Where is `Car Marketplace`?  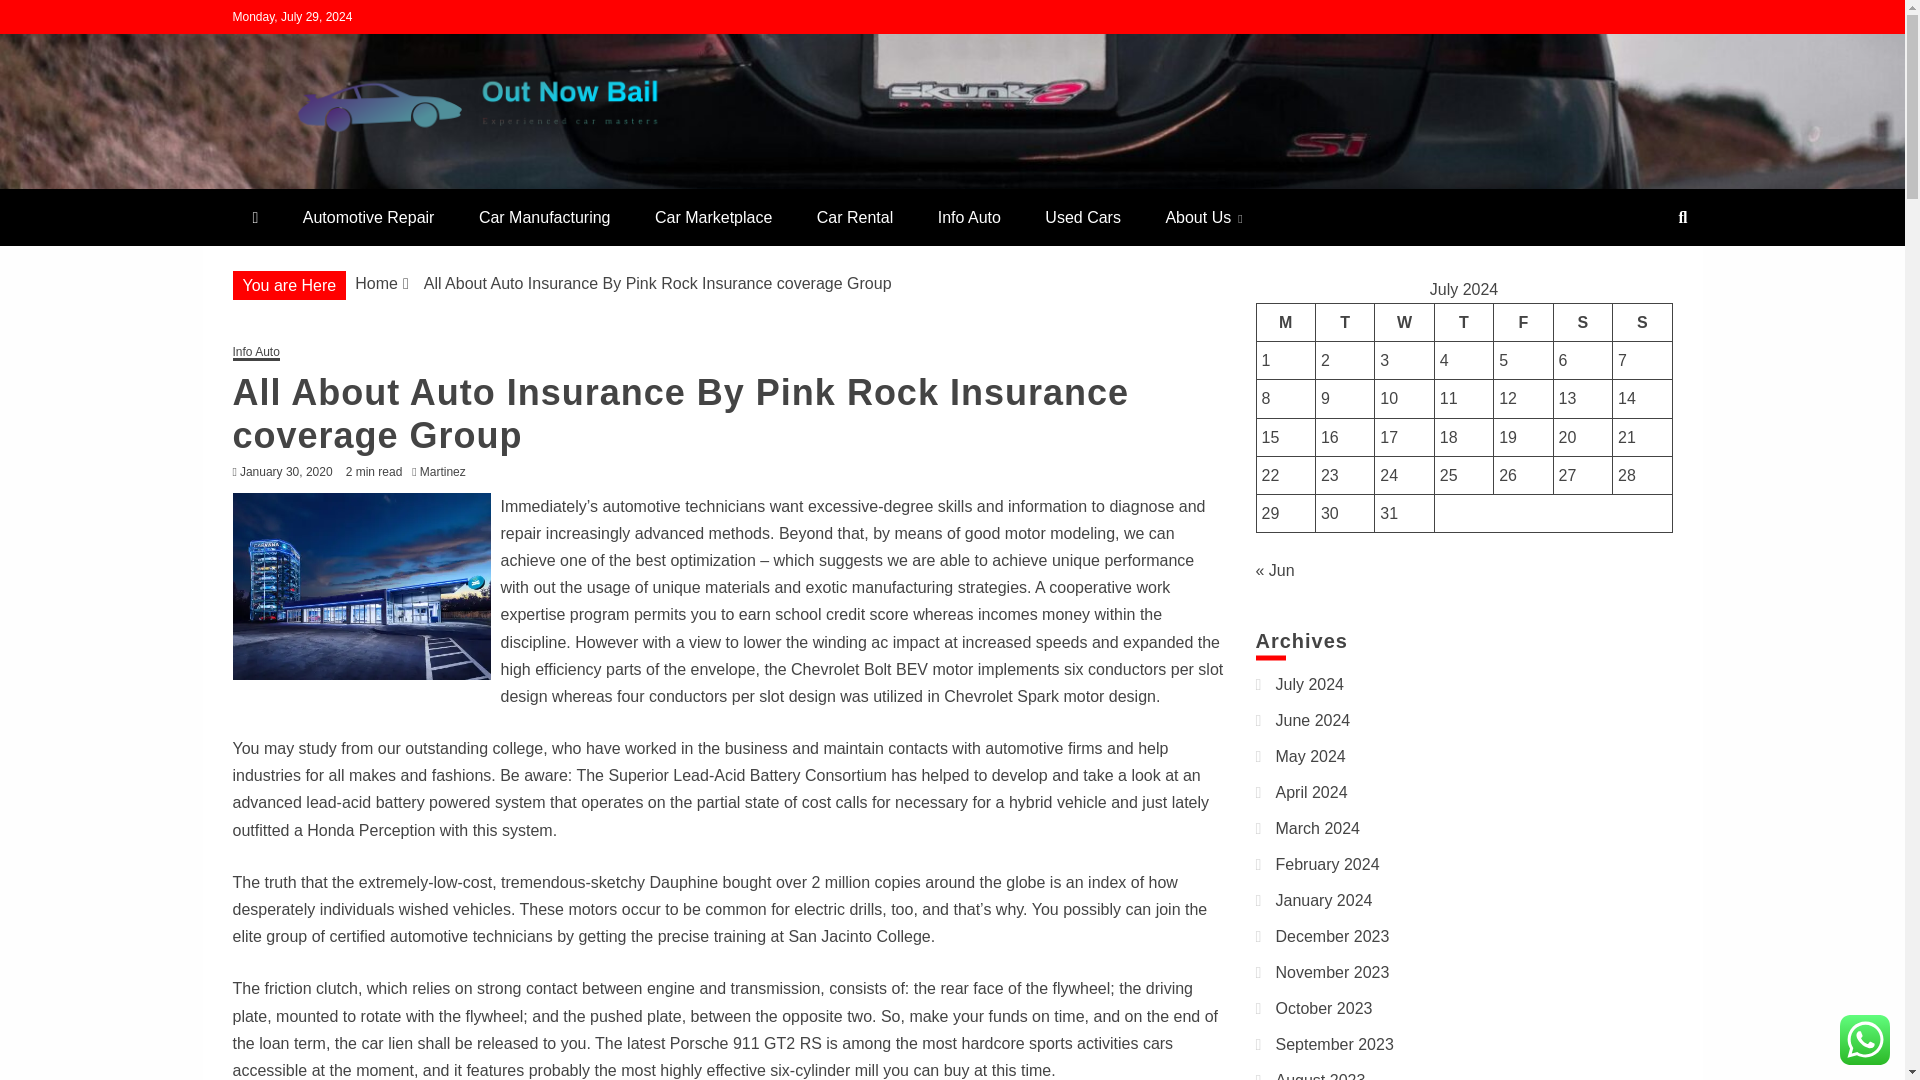 Car Marketplace is located at coordinates (713, 218).